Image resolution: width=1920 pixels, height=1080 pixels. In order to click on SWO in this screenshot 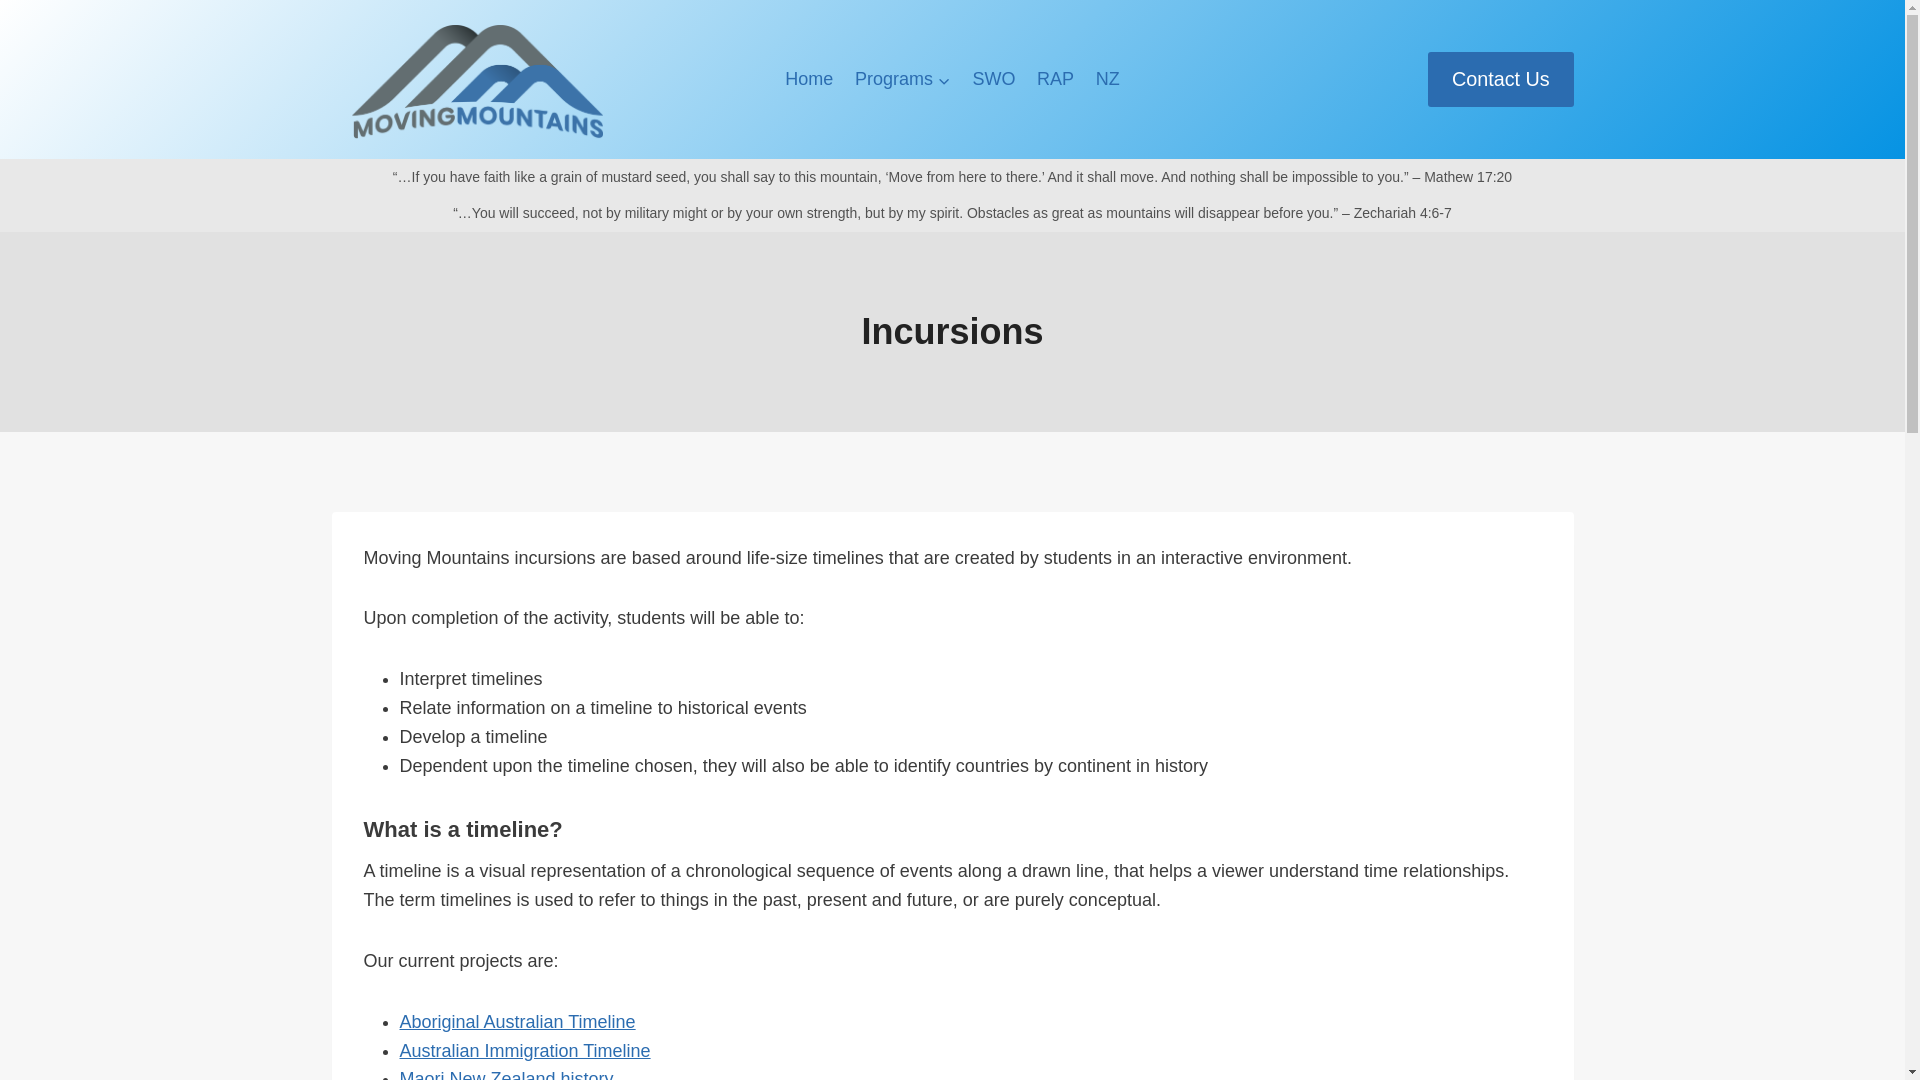, I will do `click(994, 78)`.